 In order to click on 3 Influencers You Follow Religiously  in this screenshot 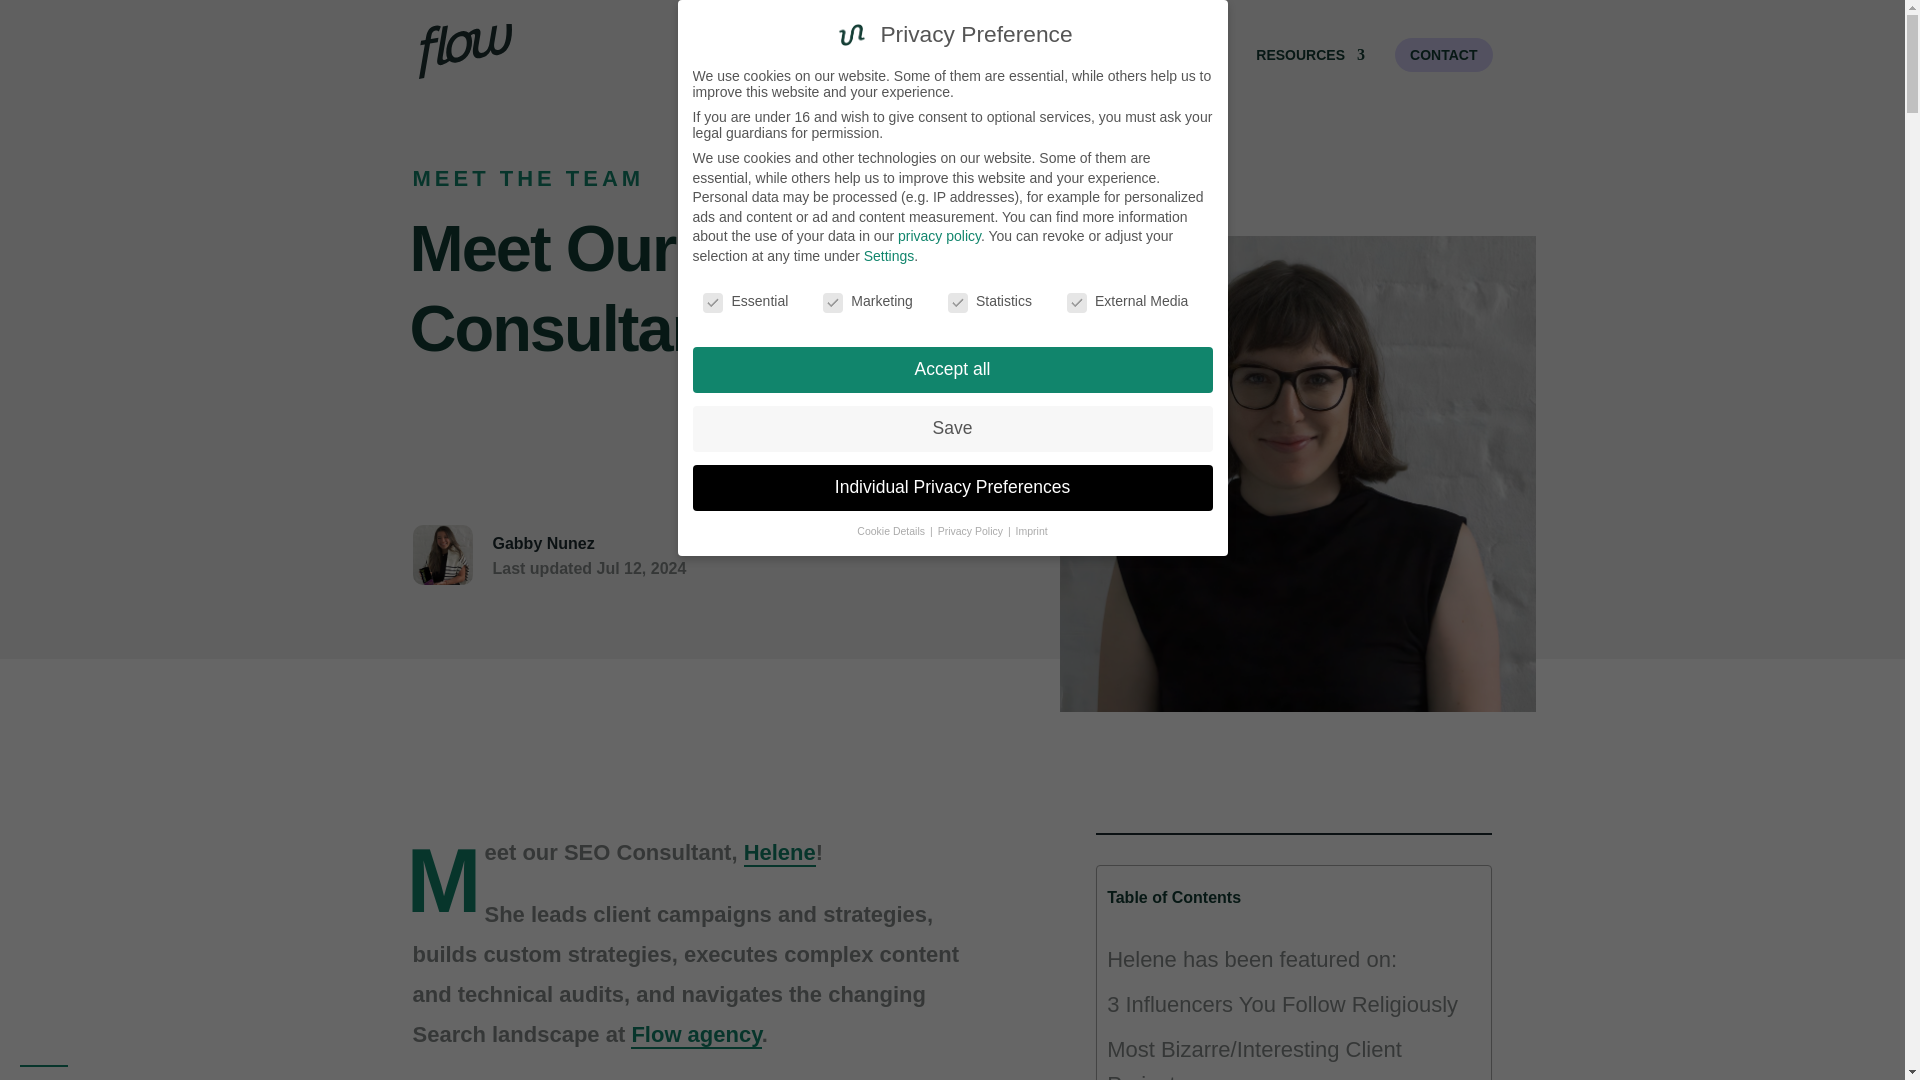, I will do `click(1282, 1004)`.